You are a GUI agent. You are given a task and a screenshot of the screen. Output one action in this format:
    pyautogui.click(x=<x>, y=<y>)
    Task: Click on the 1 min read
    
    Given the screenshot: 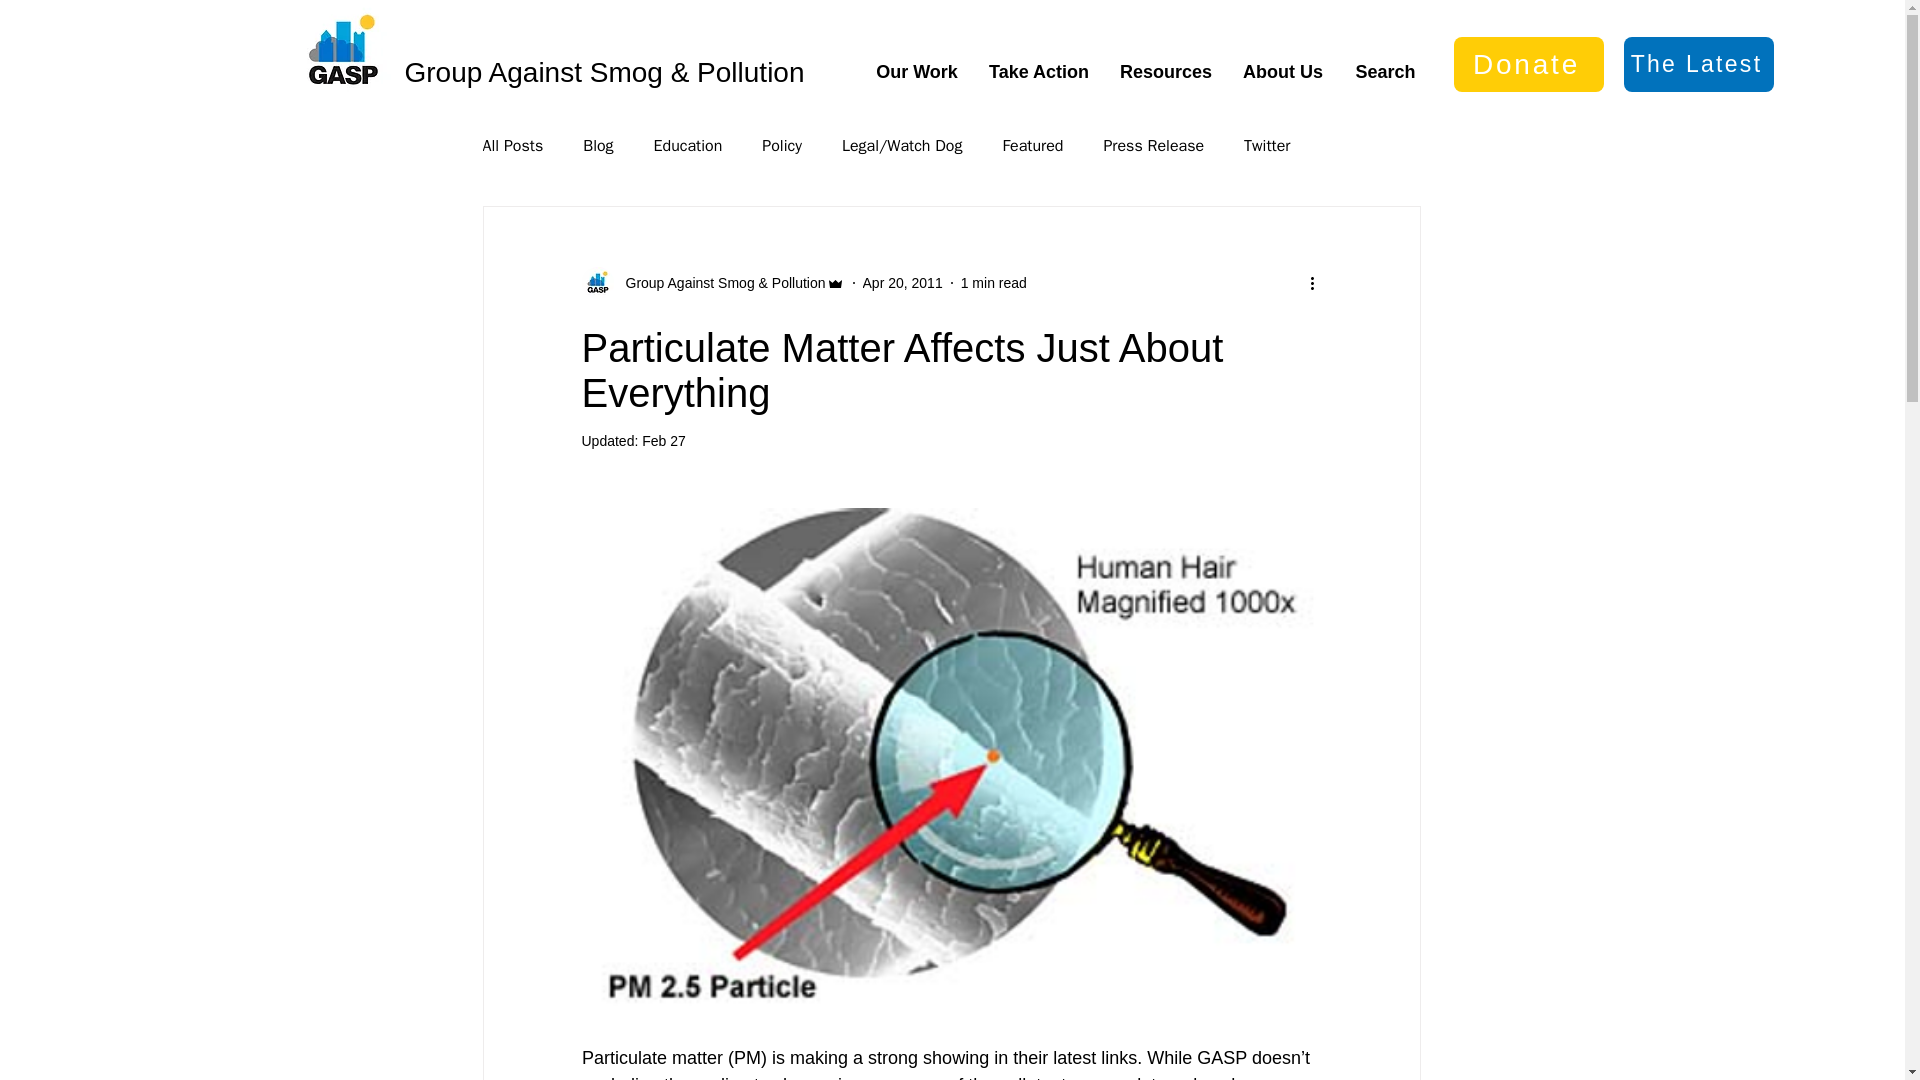 What is the action you would take?
    pyautogui.click(x=994, y=282)
    